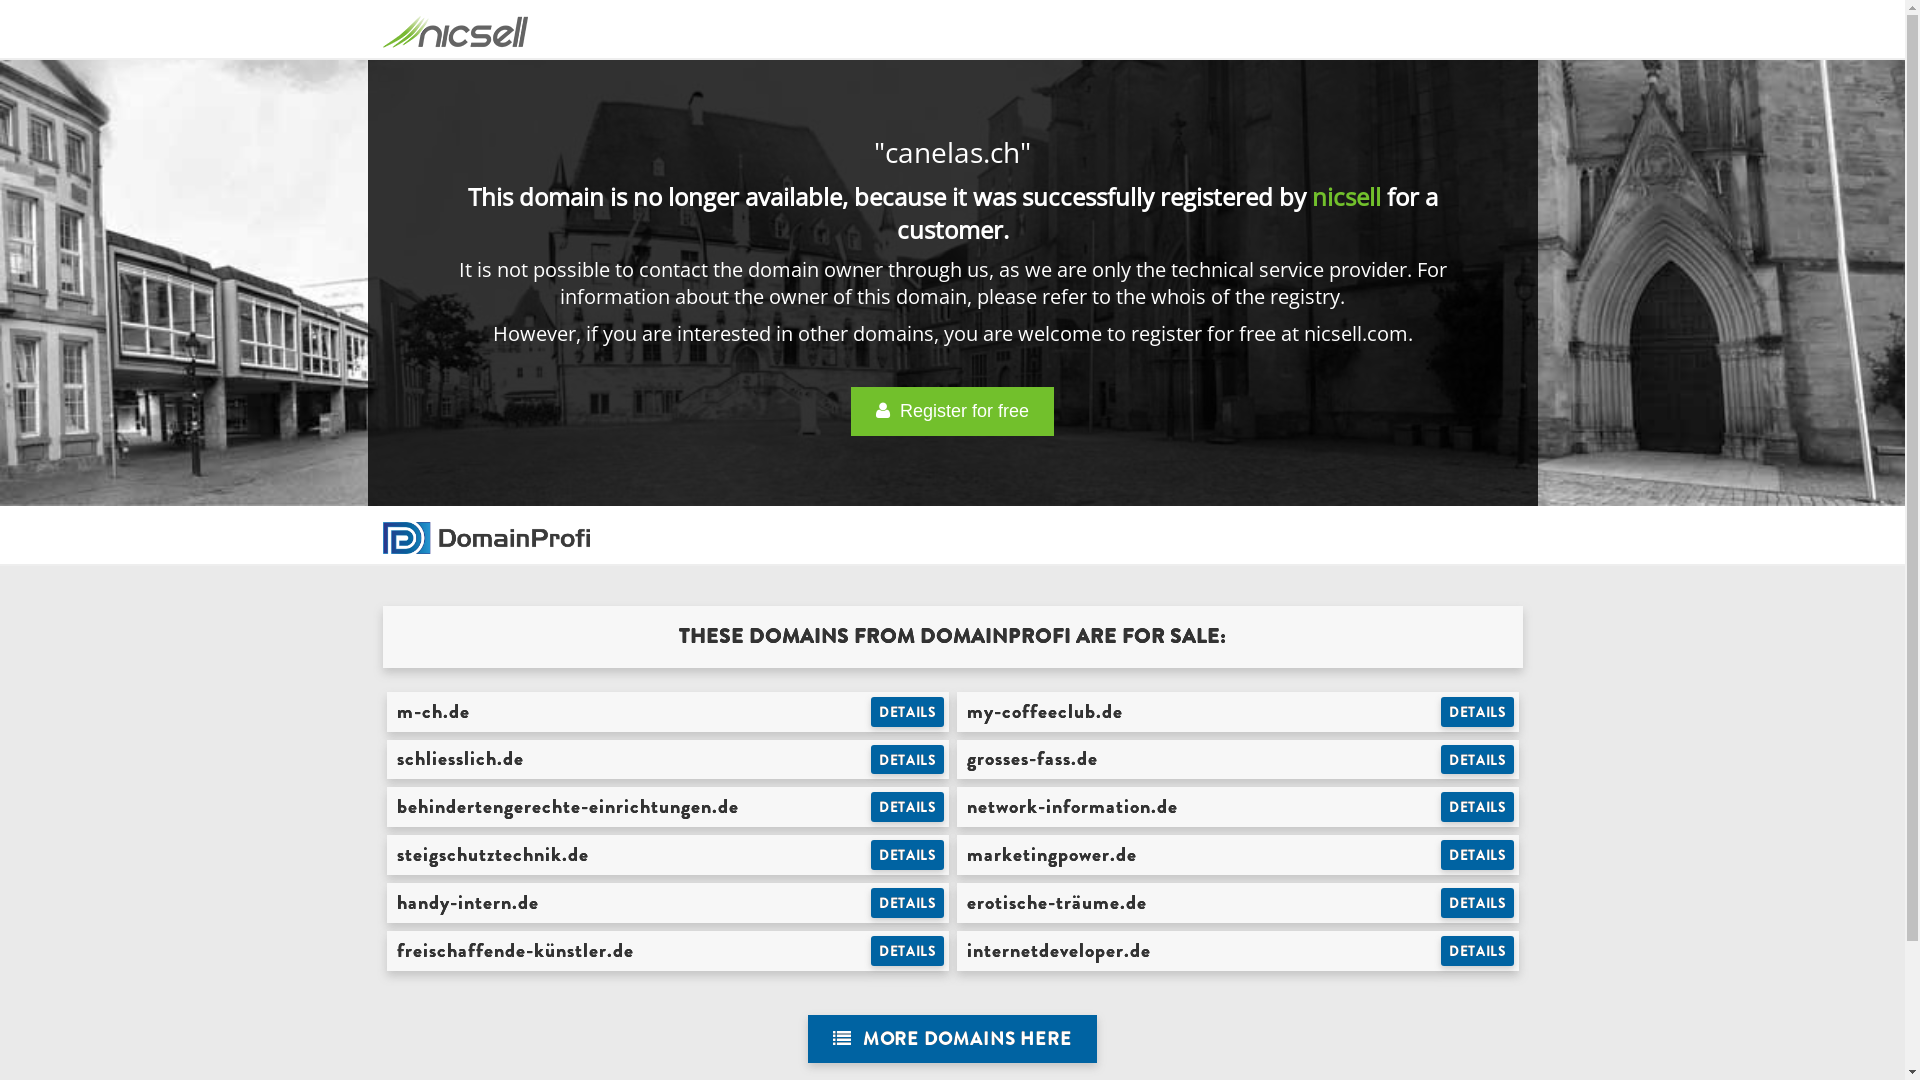 The image size is (1920, 1080). Describe the element at coordinates (1478, 807) in the screenshot. I see `DETAILS` at that location.